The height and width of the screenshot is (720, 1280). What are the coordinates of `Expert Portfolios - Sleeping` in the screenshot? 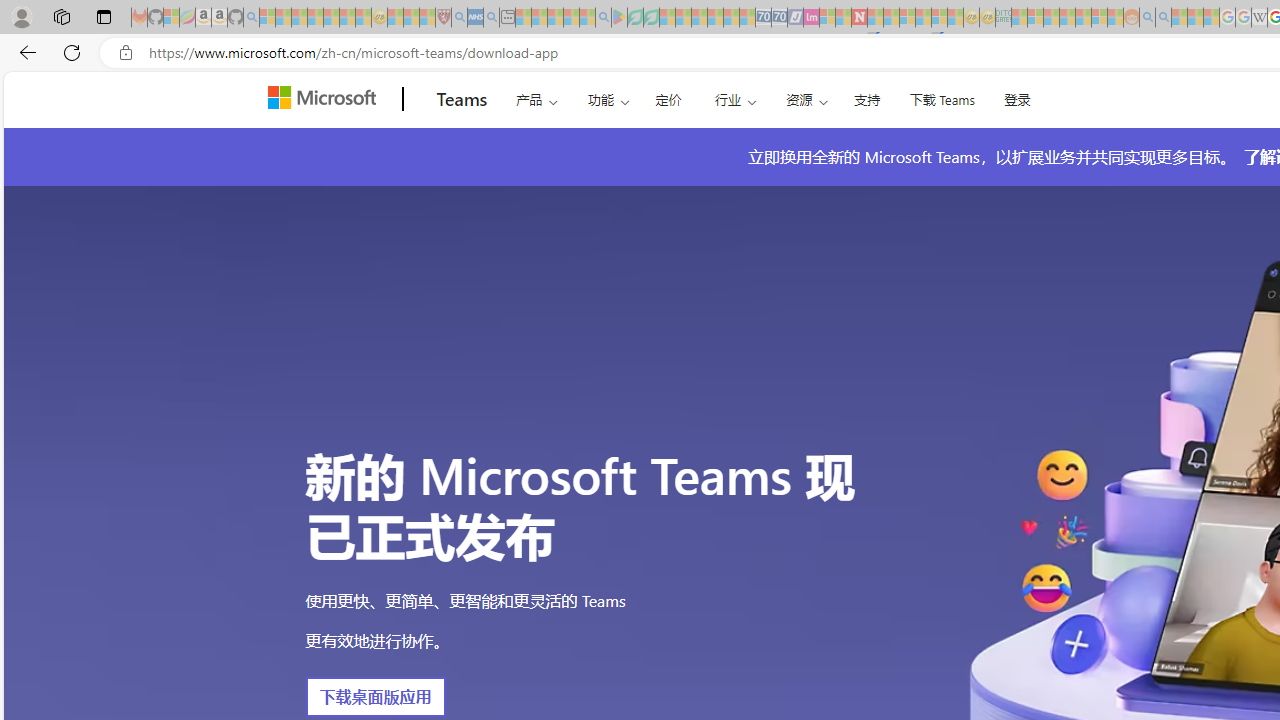 It's located at (1067, 18).